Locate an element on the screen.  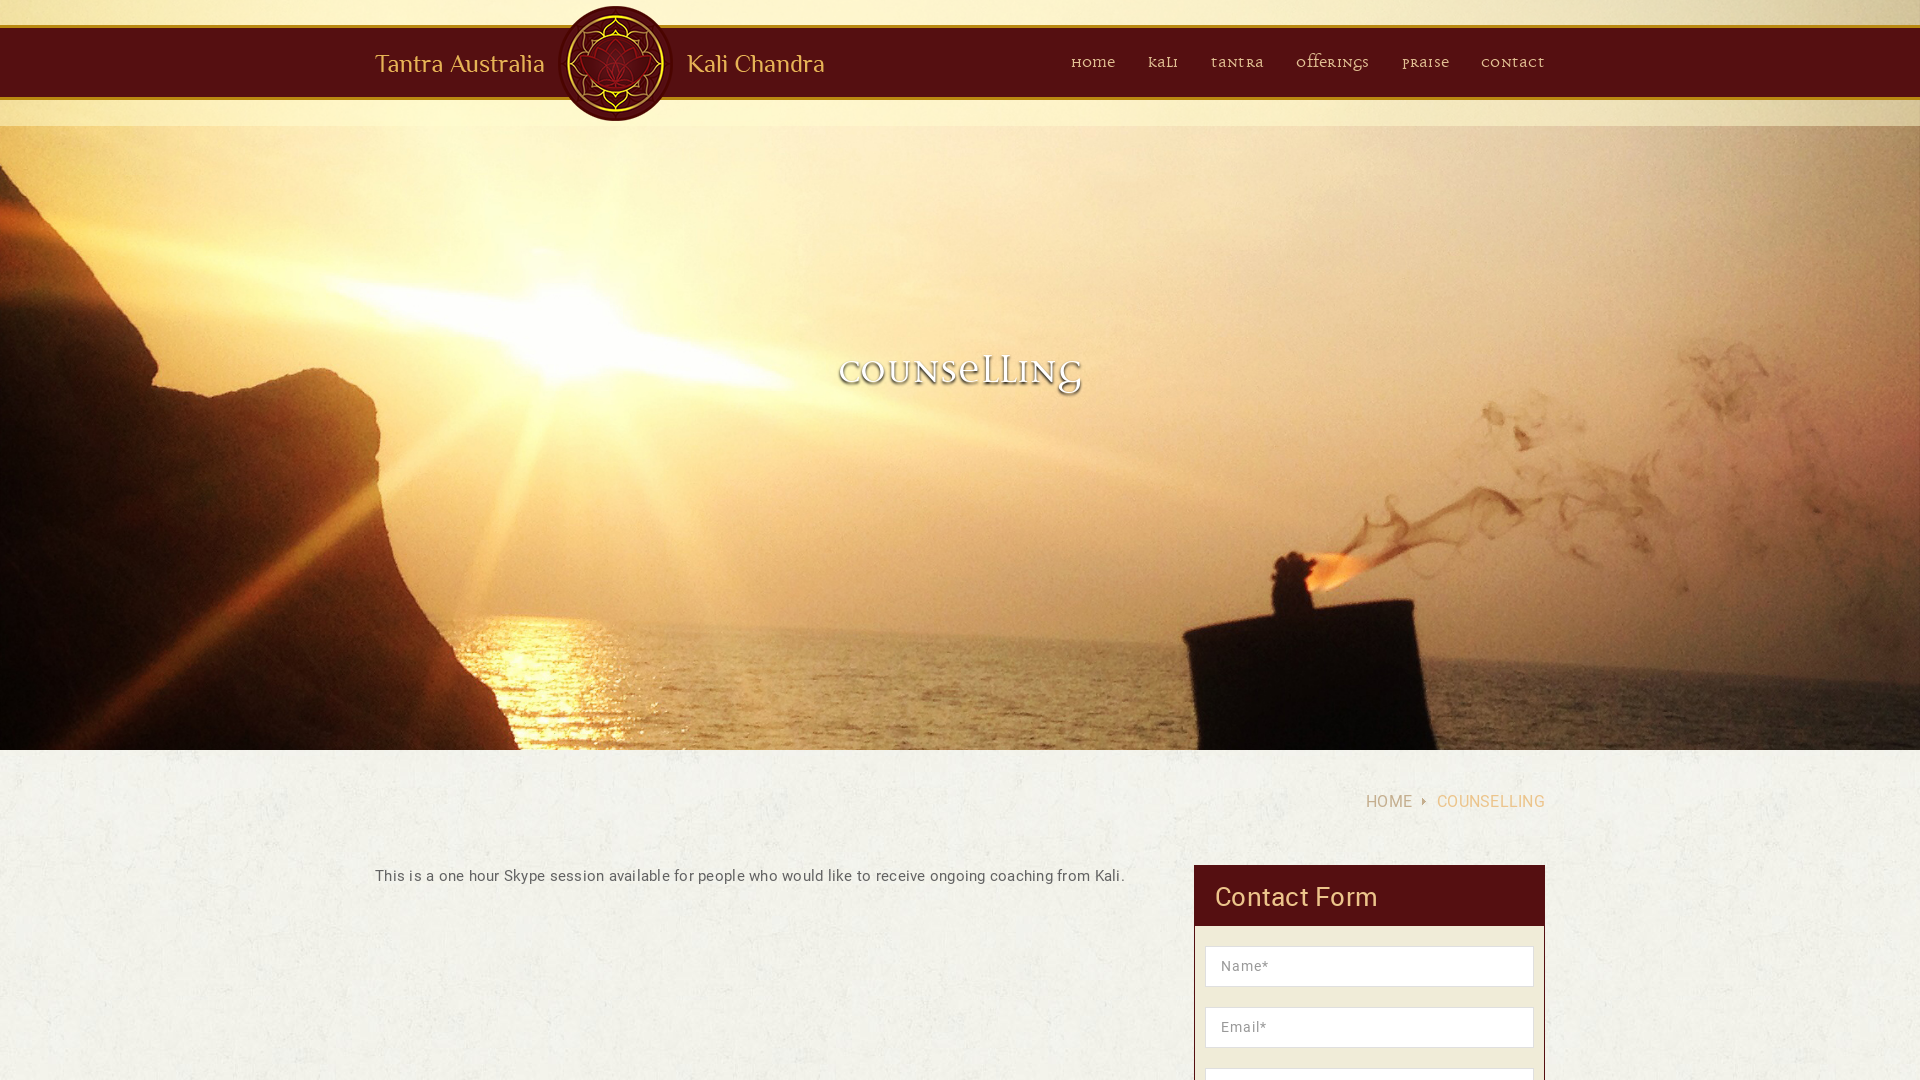
HOME is located at coordinates (1389, 802).